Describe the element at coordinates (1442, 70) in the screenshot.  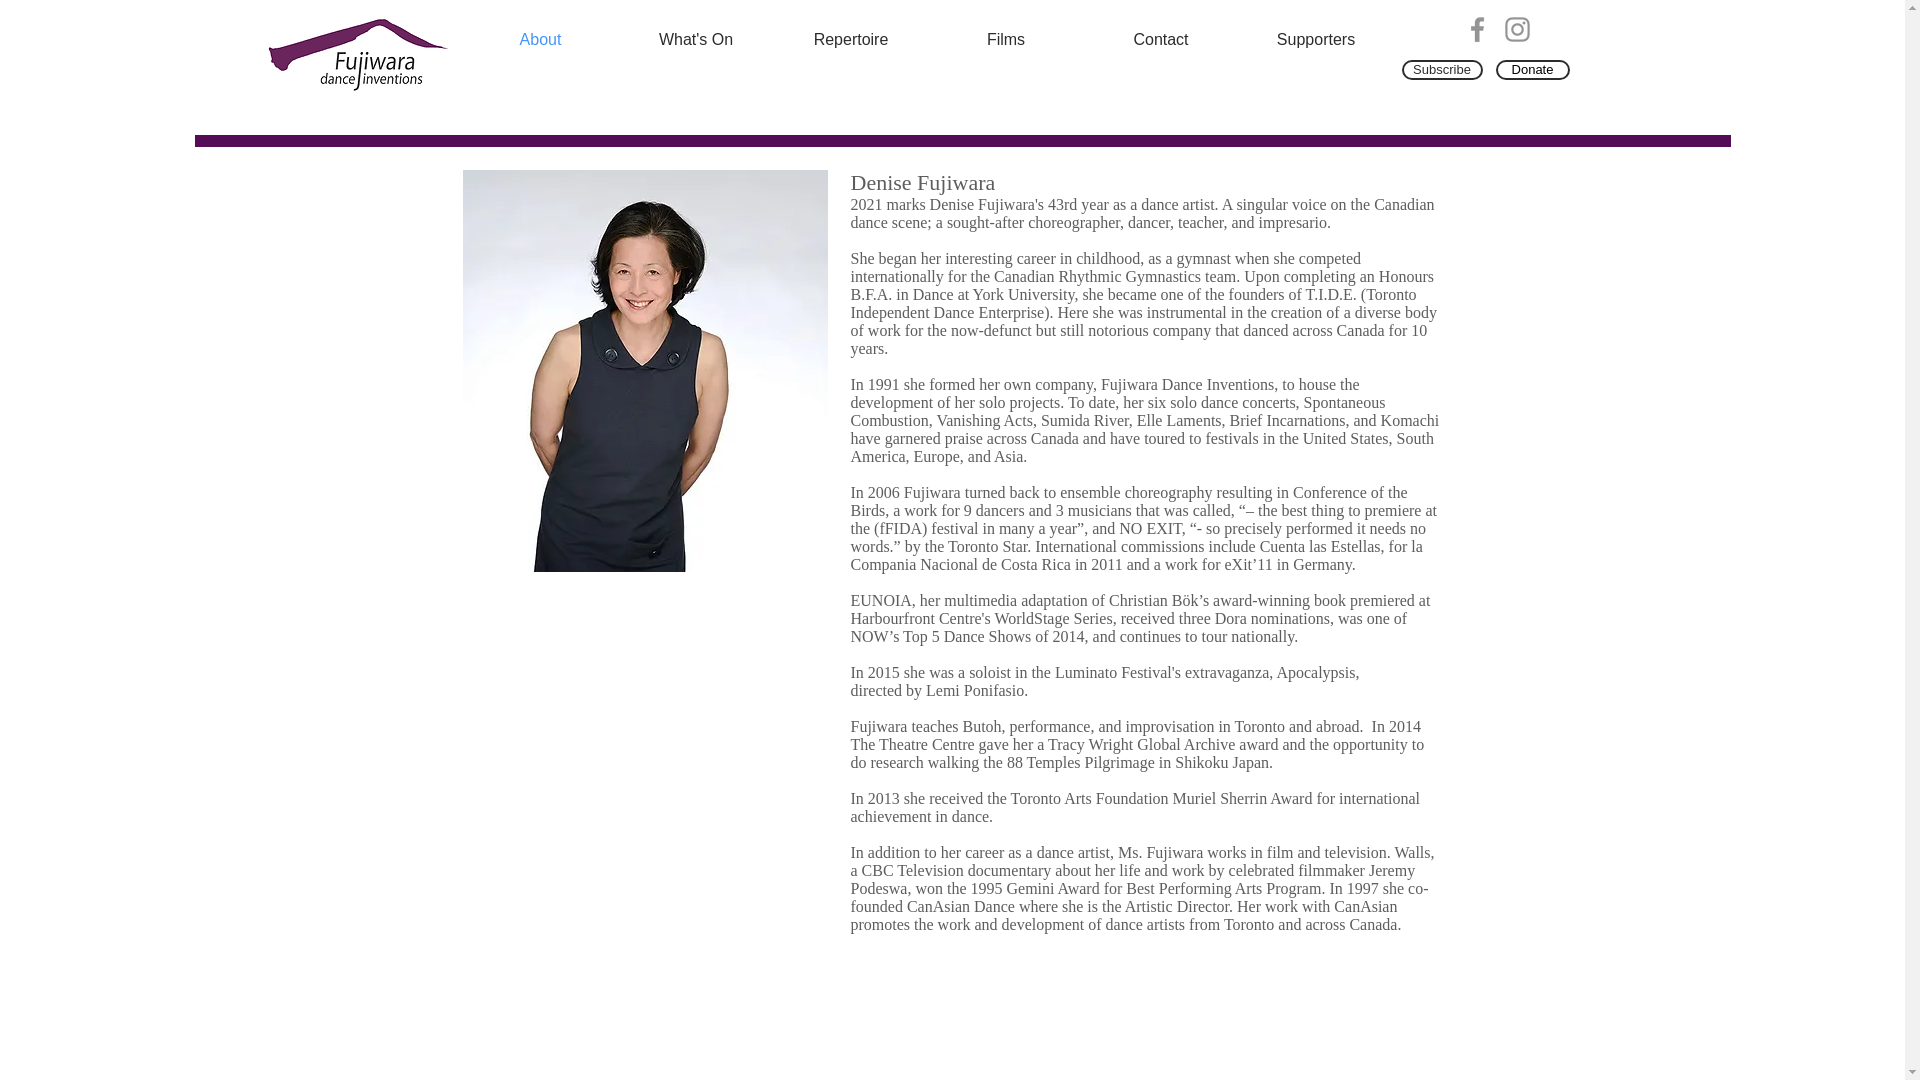
I see `Subscribe` at that location.